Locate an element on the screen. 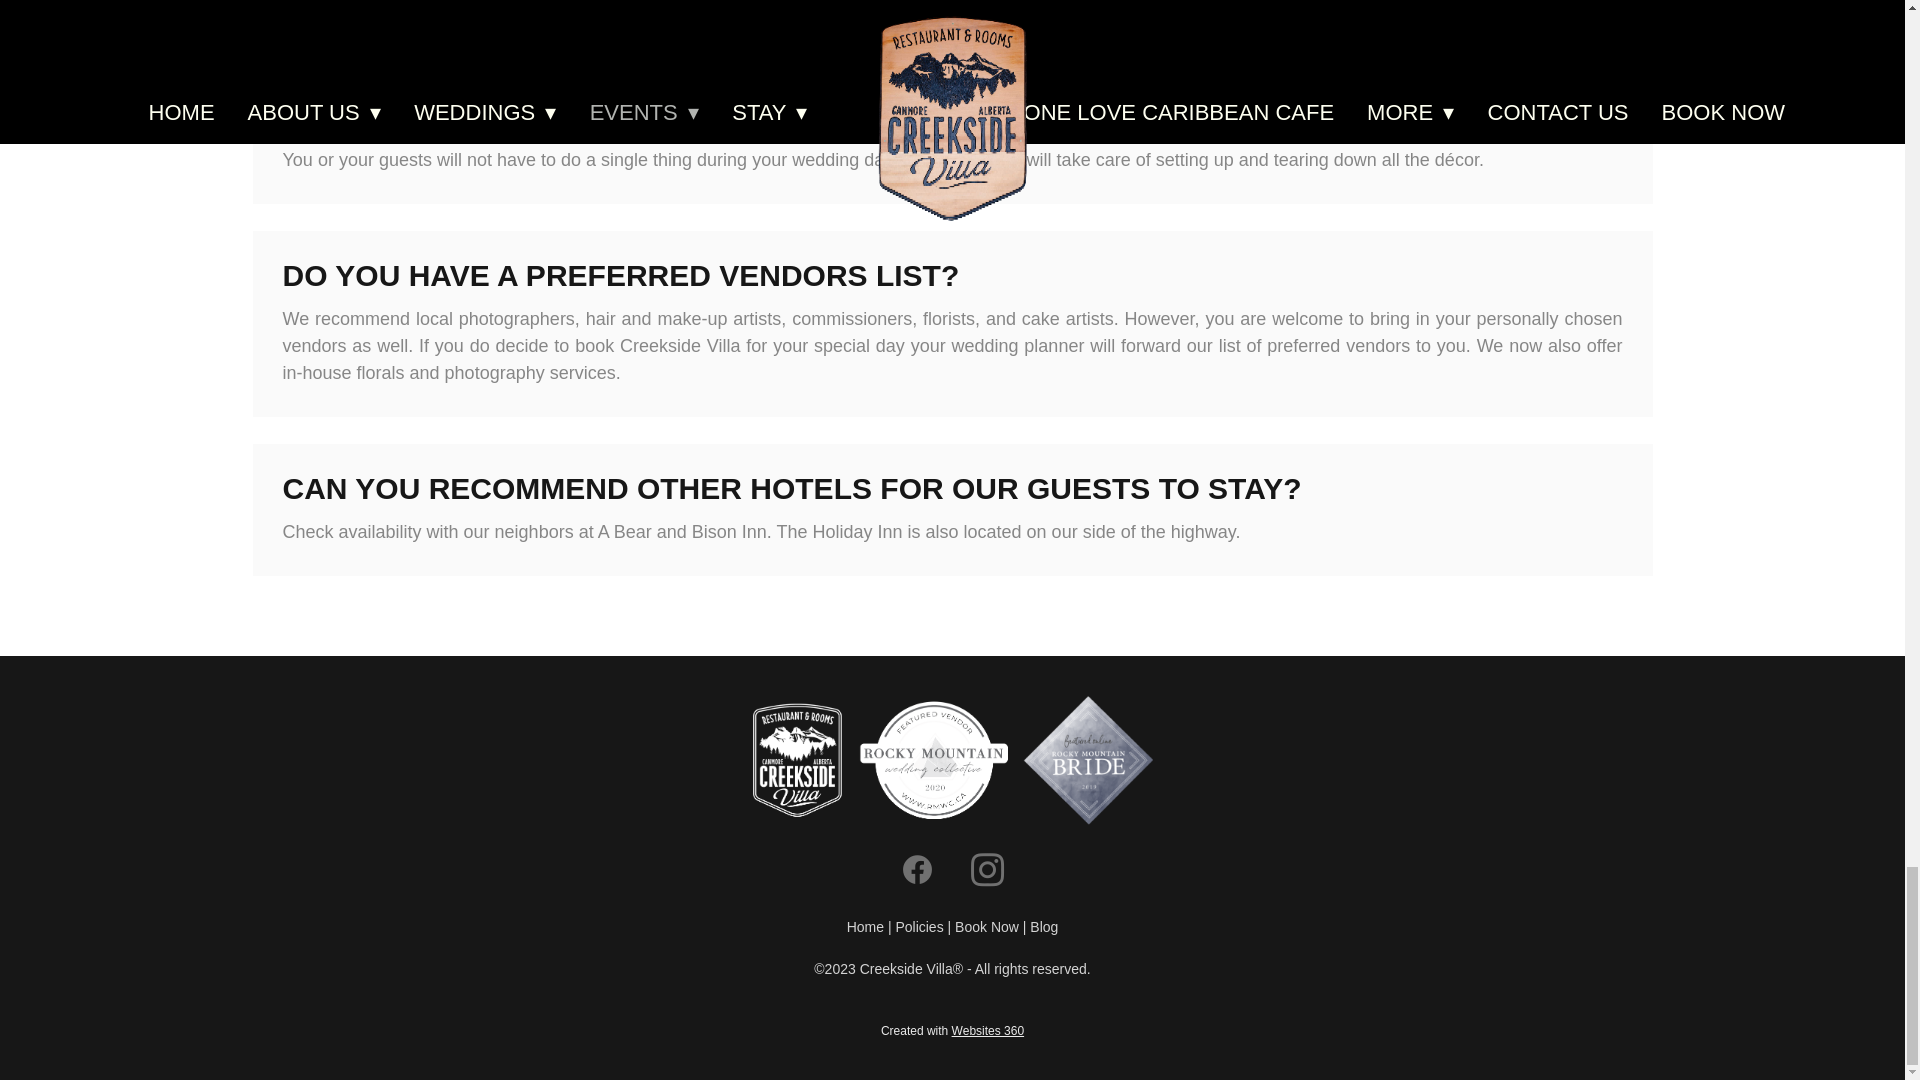 The image size is (1920, 1080). Home is located at coordinates (866, 927).